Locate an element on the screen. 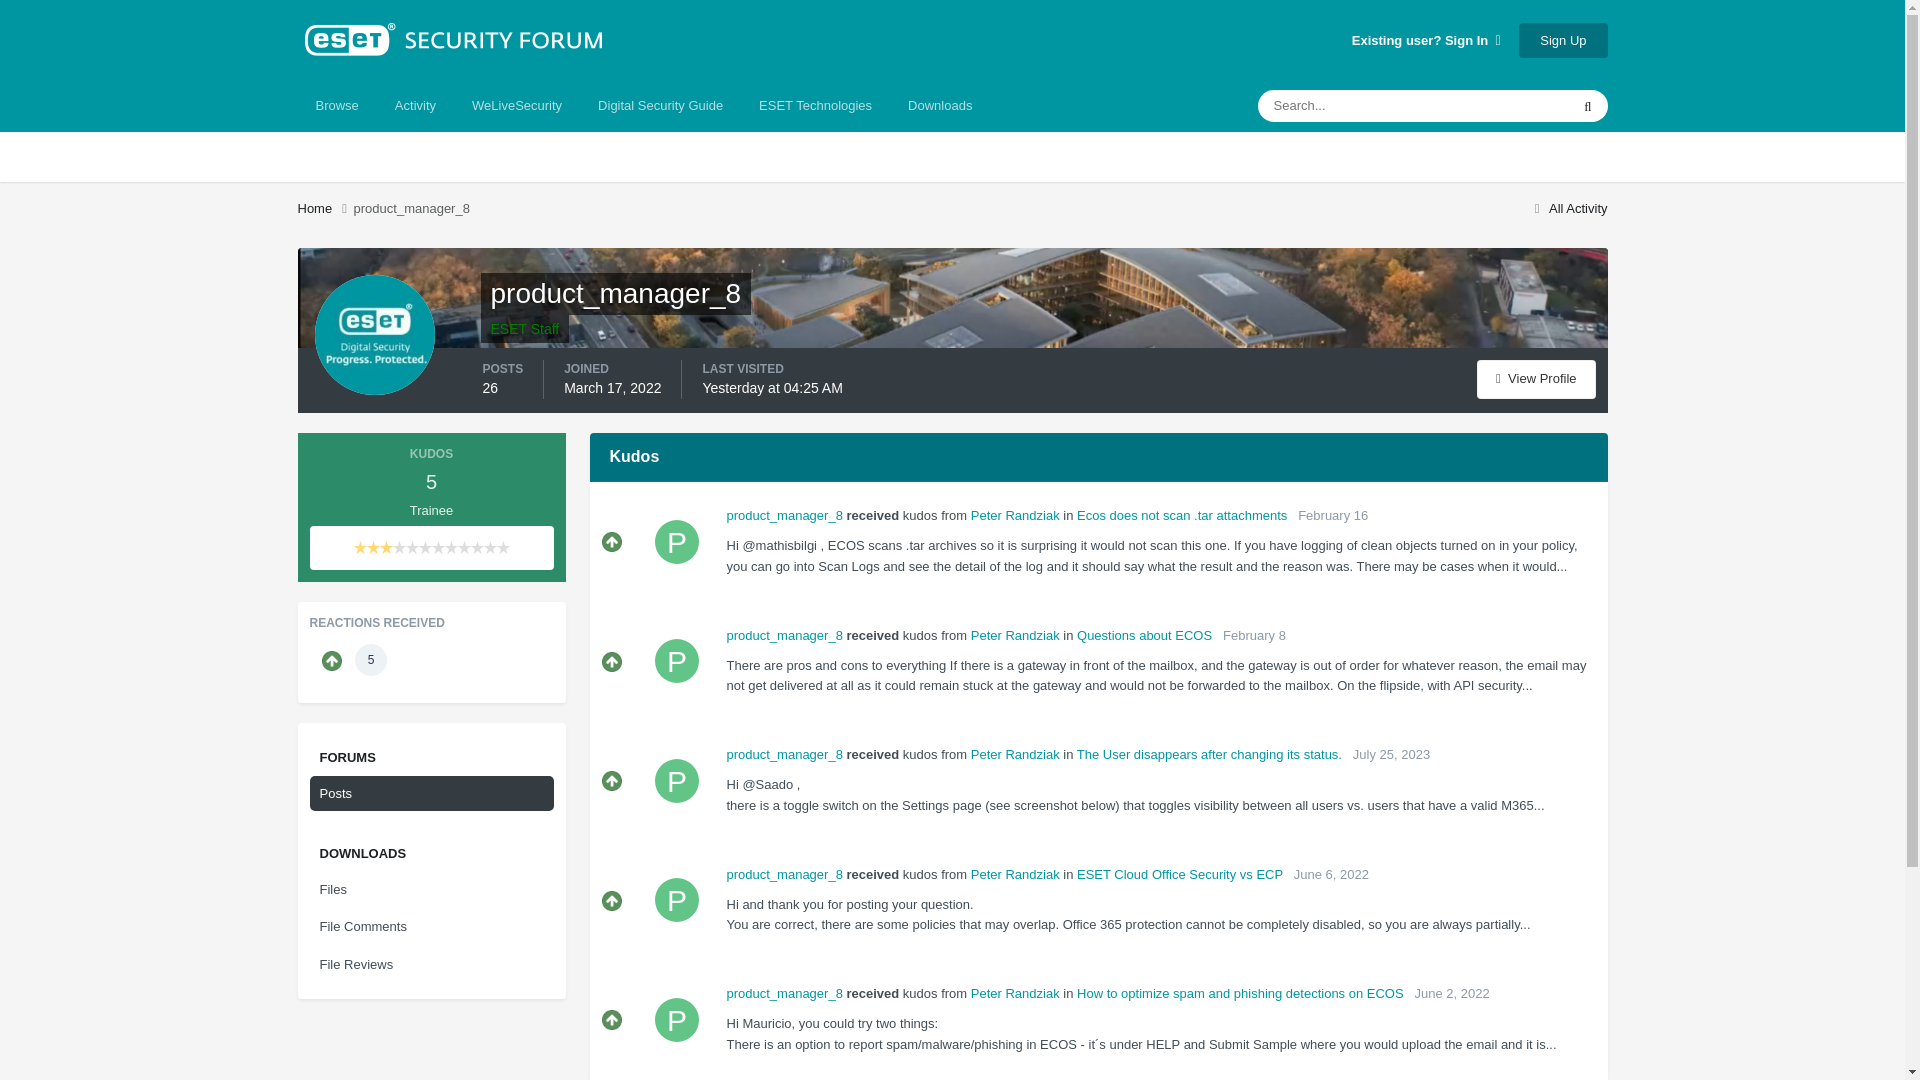 This screenshot has width=1920, height=1080. Upvote is located at coordinates (612, 542).